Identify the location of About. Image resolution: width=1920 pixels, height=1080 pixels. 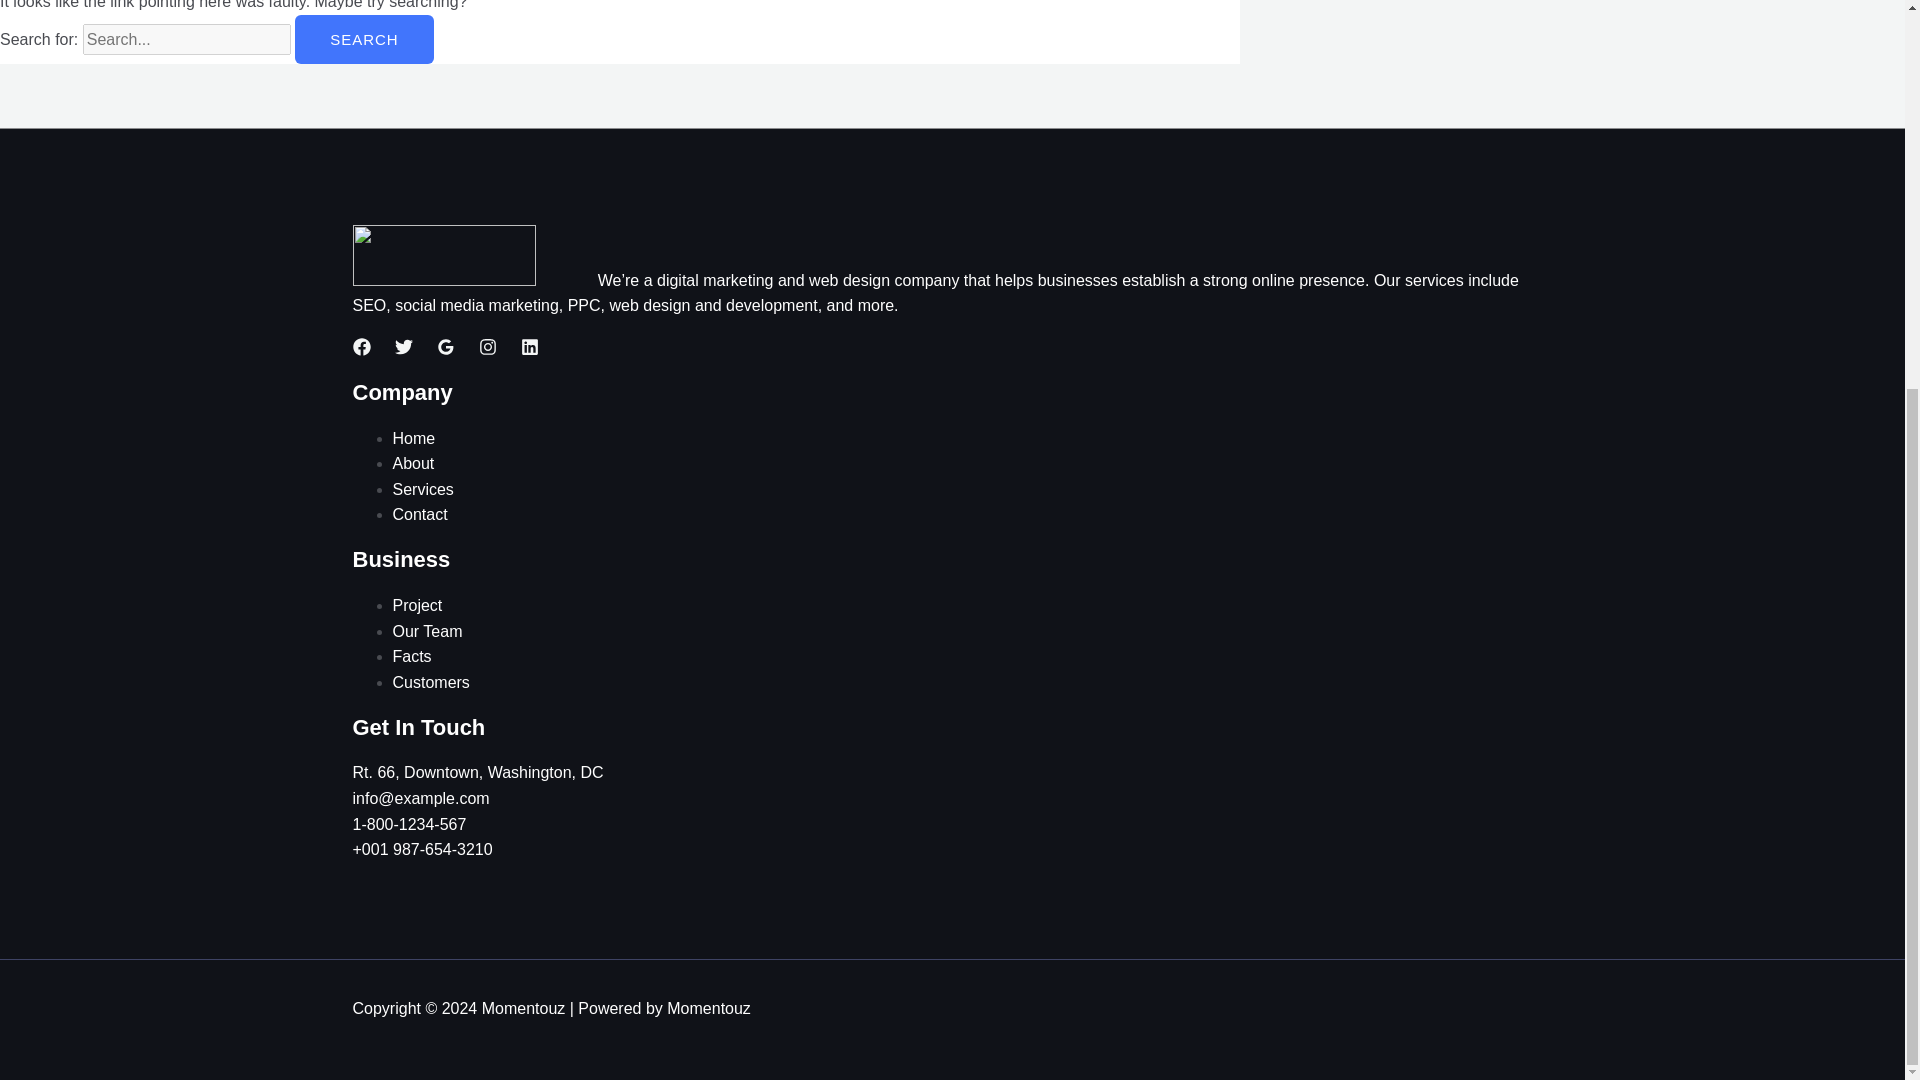
(412, 462).